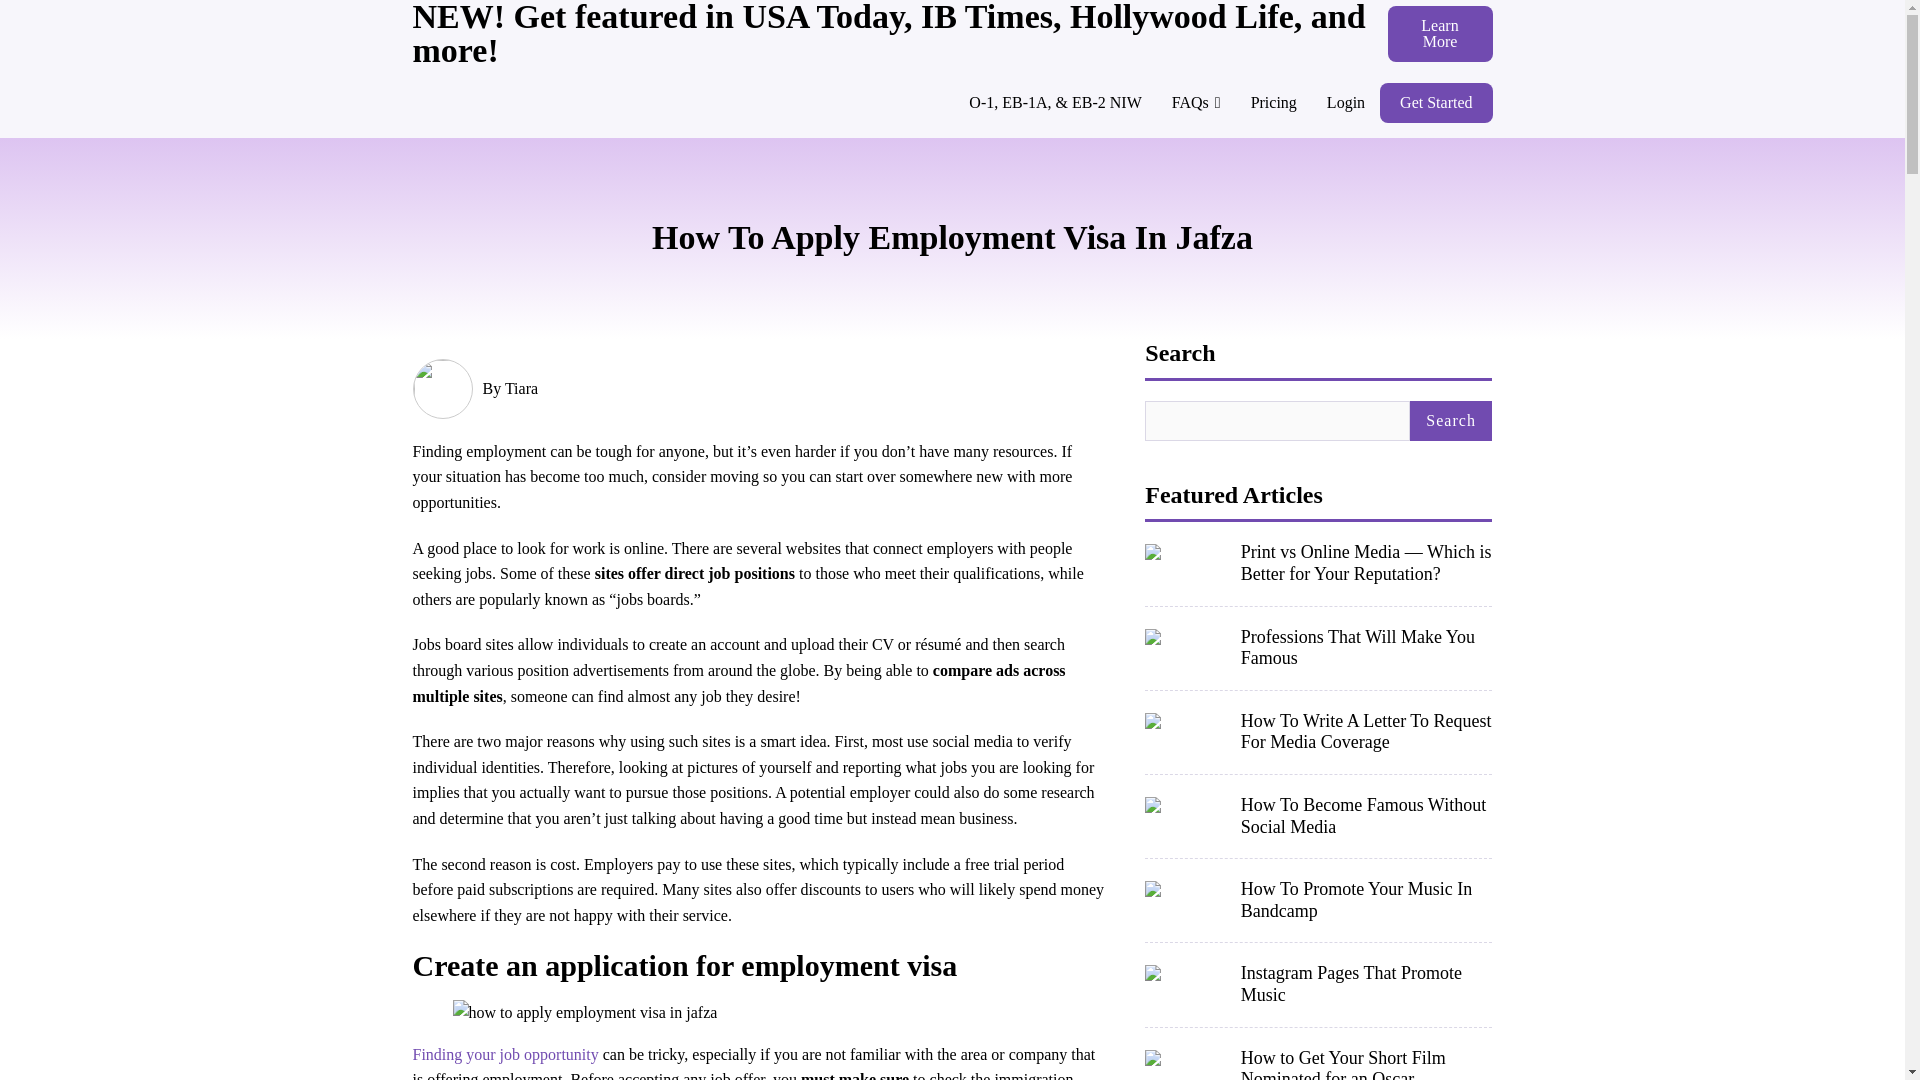 The height and width of the screenshot is (1080, 1920). What do you see at coordinates (1366, 900) in the screenshot?
I see `How To Promote Your Music In Bandcamp` at bounding box center [1366, 900].